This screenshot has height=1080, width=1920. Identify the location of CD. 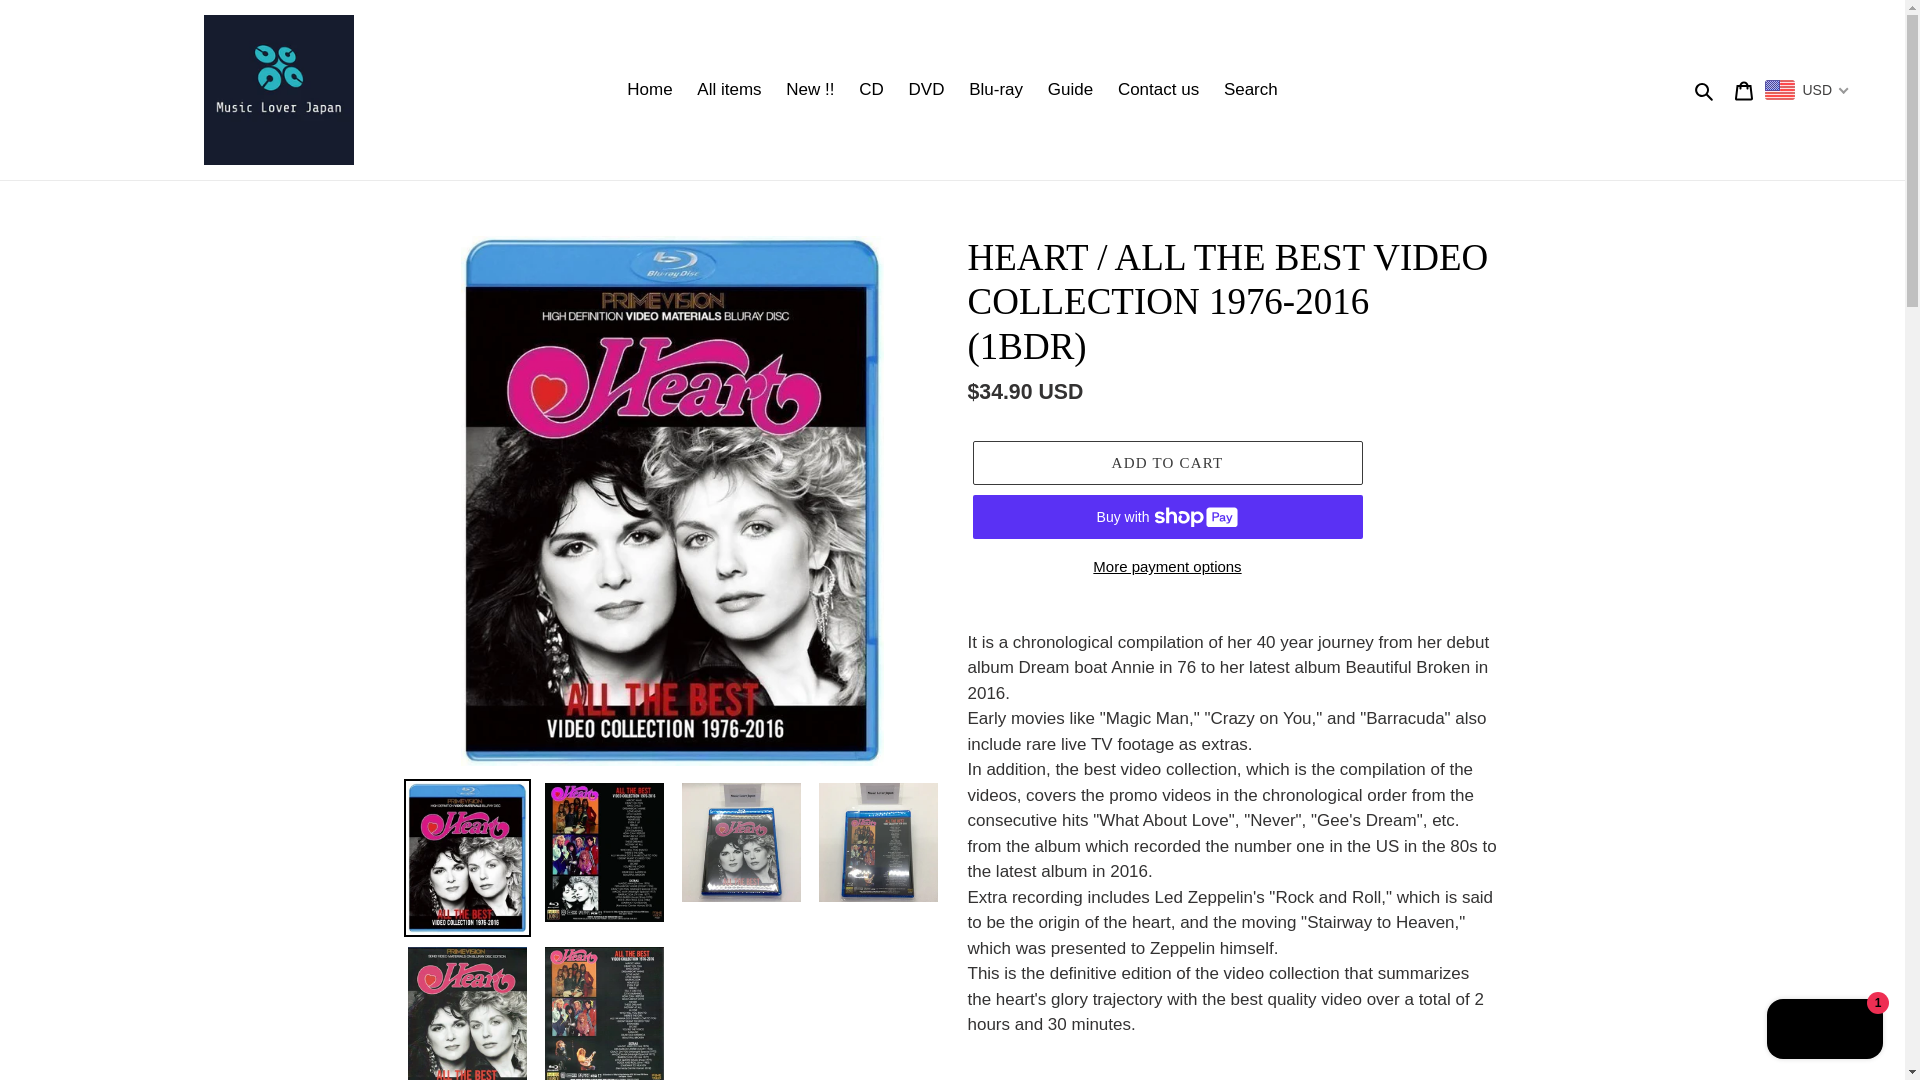
(871, 90).